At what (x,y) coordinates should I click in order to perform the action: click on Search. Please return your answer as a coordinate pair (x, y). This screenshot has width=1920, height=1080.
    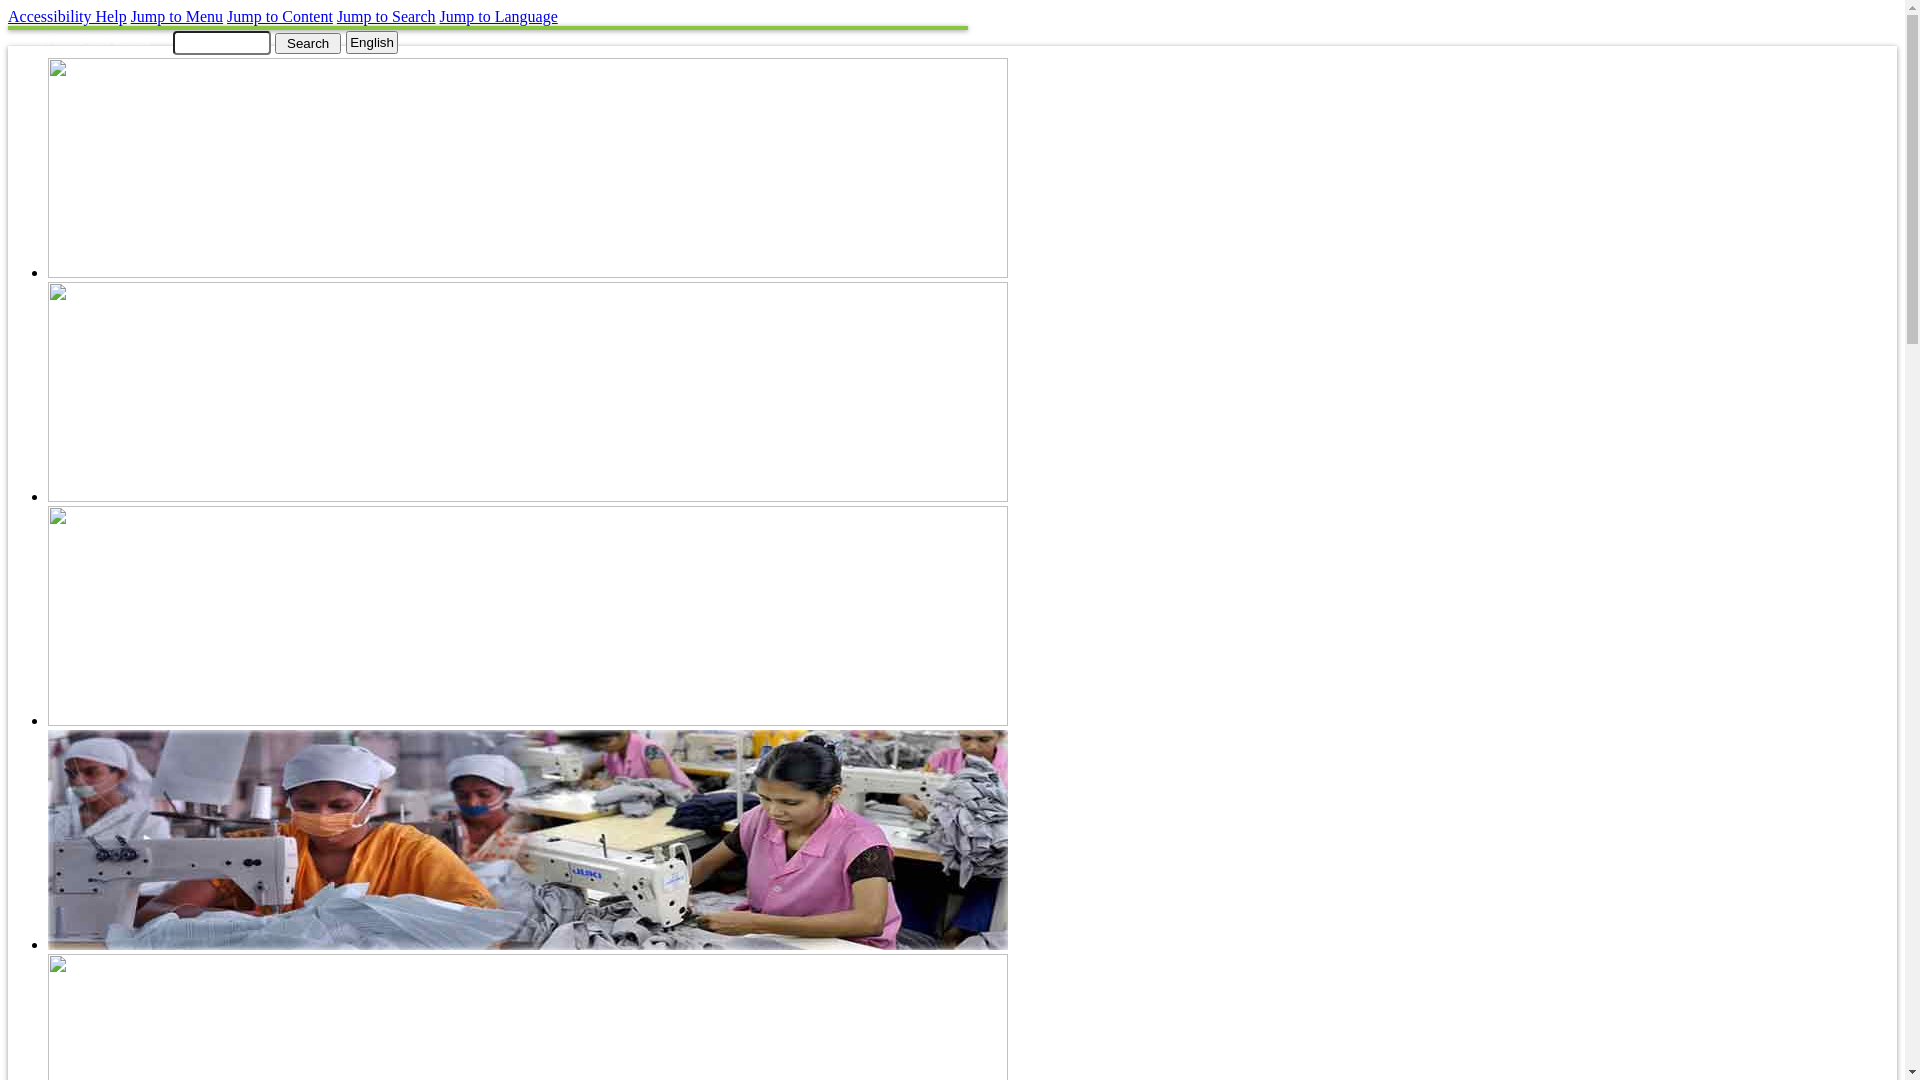
    Looking at the image, I should click on (308, 42).